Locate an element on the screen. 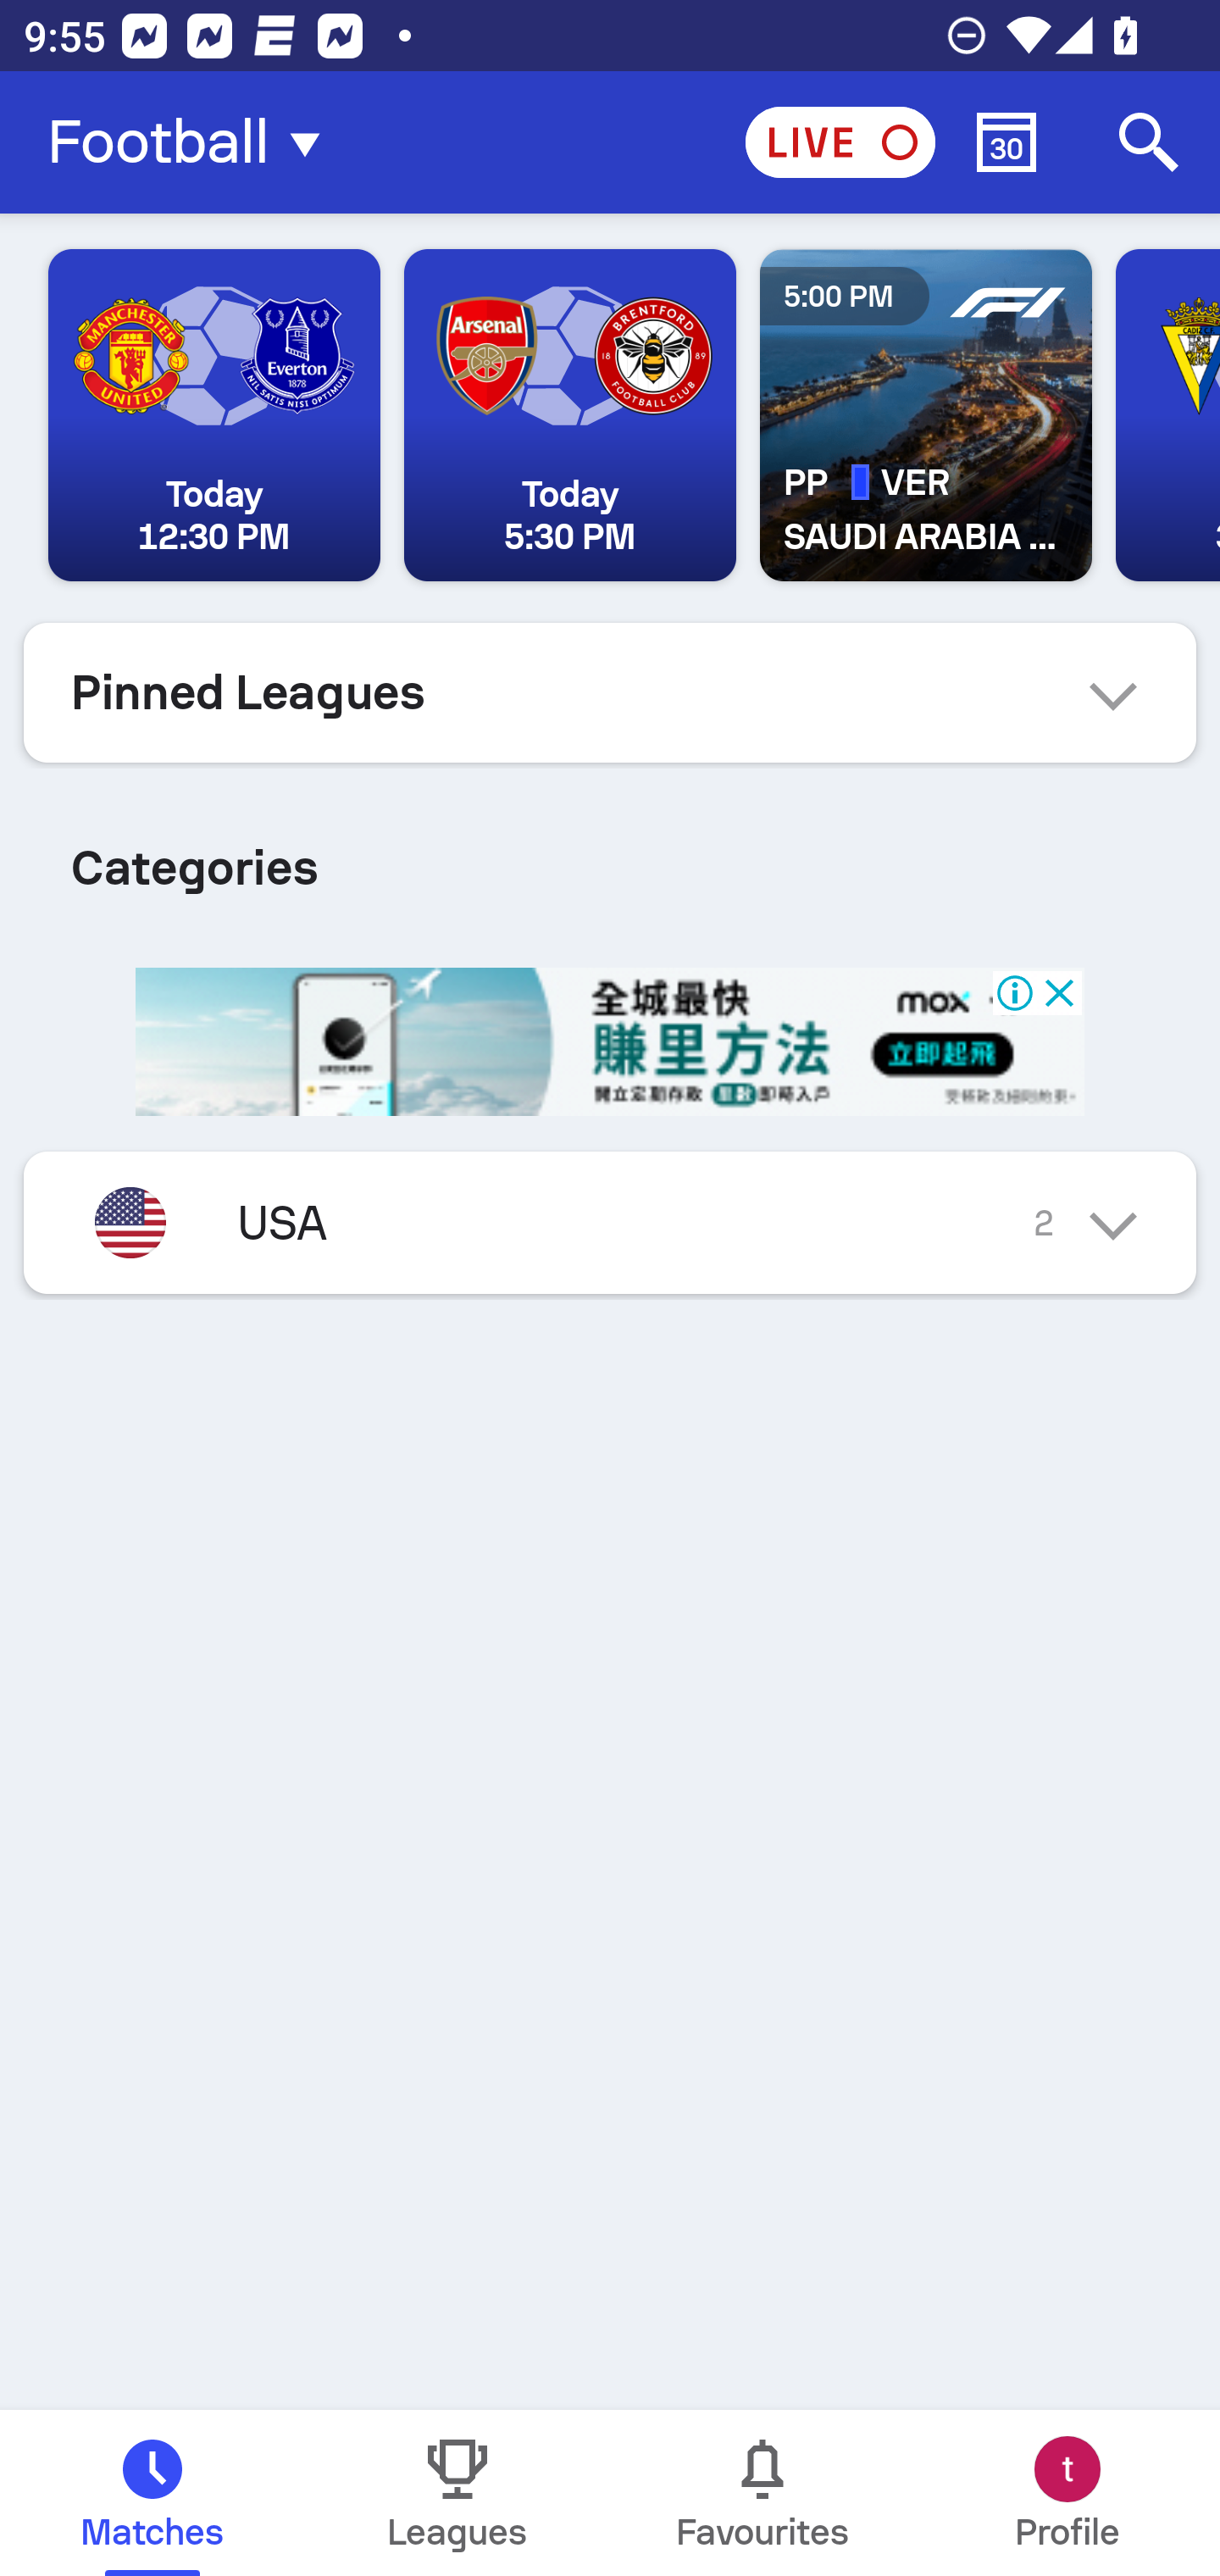 The width and height of the screenshot is (1220, 2576). USA 2 is located at coordinates (610, 1222).